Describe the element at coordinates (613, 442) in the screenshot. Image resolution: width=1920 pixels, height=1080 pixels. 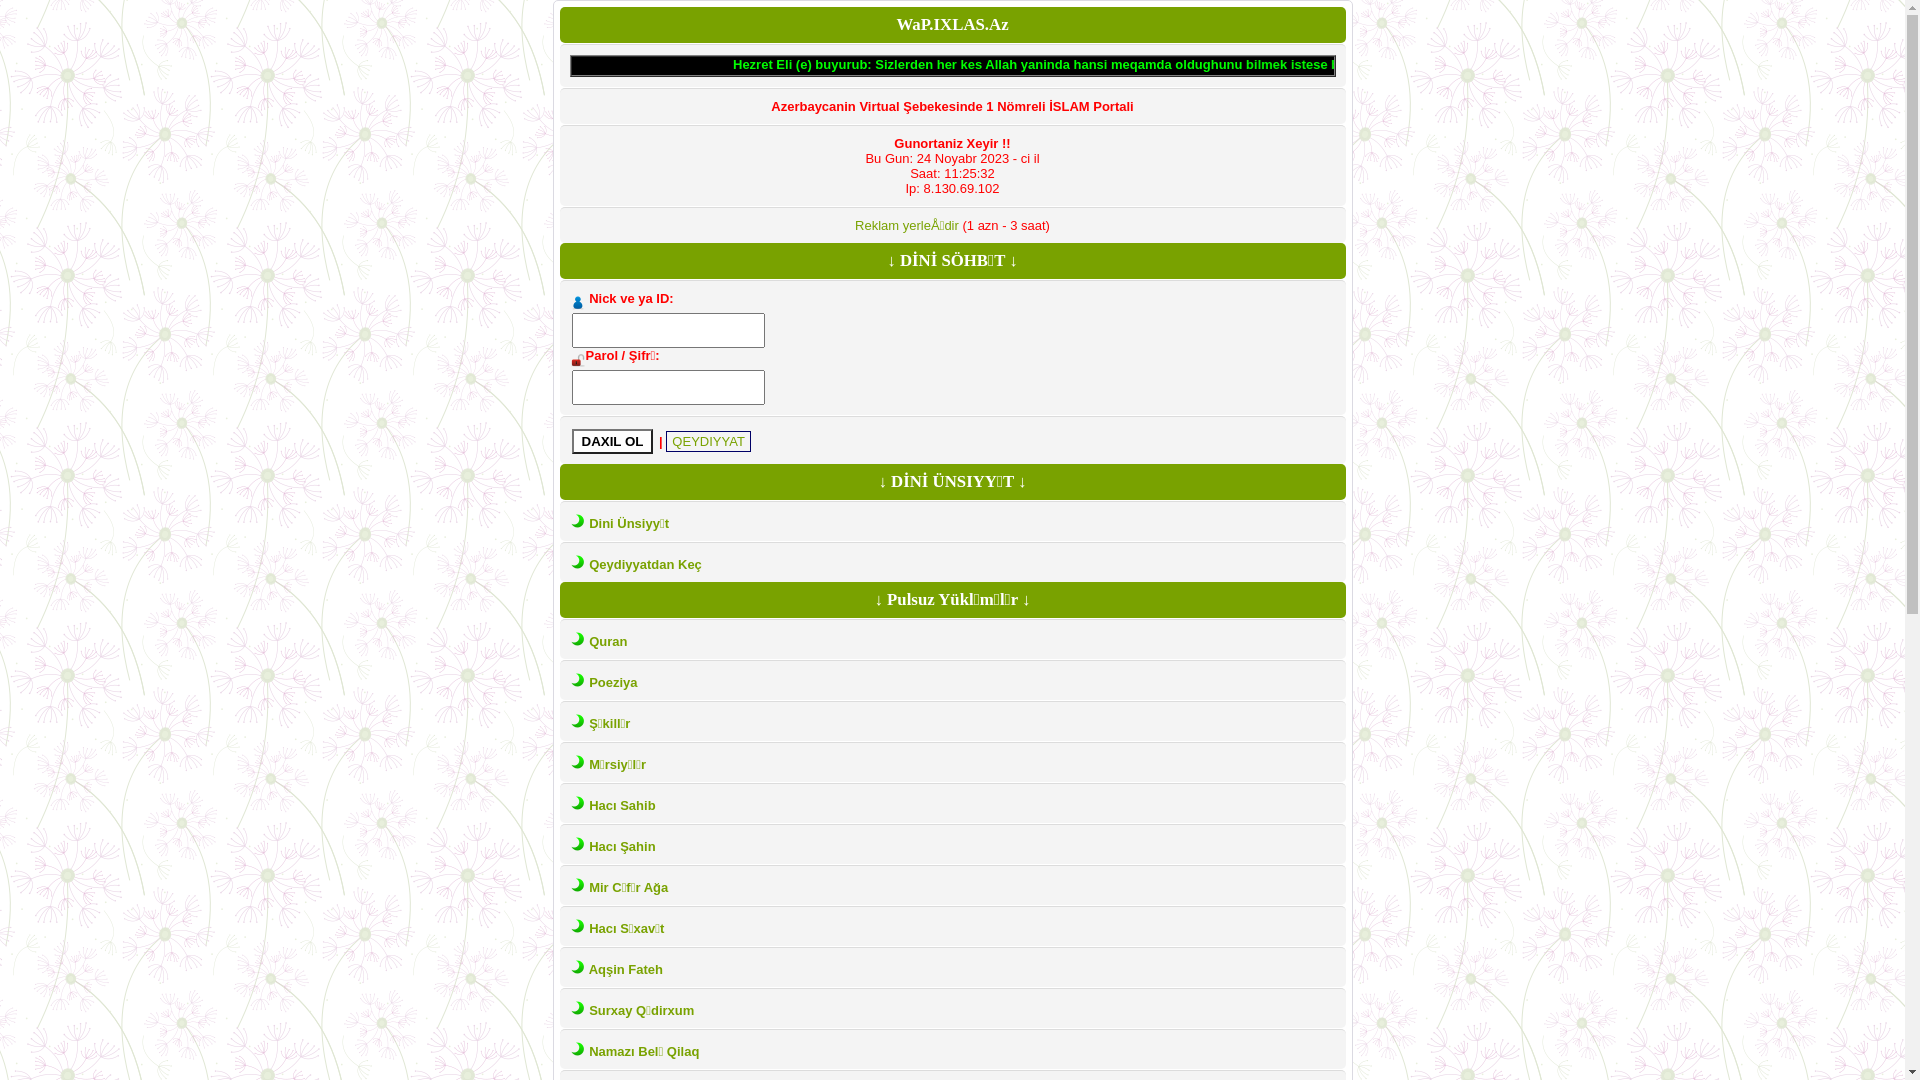
I see `DAXIL OL` at that location.